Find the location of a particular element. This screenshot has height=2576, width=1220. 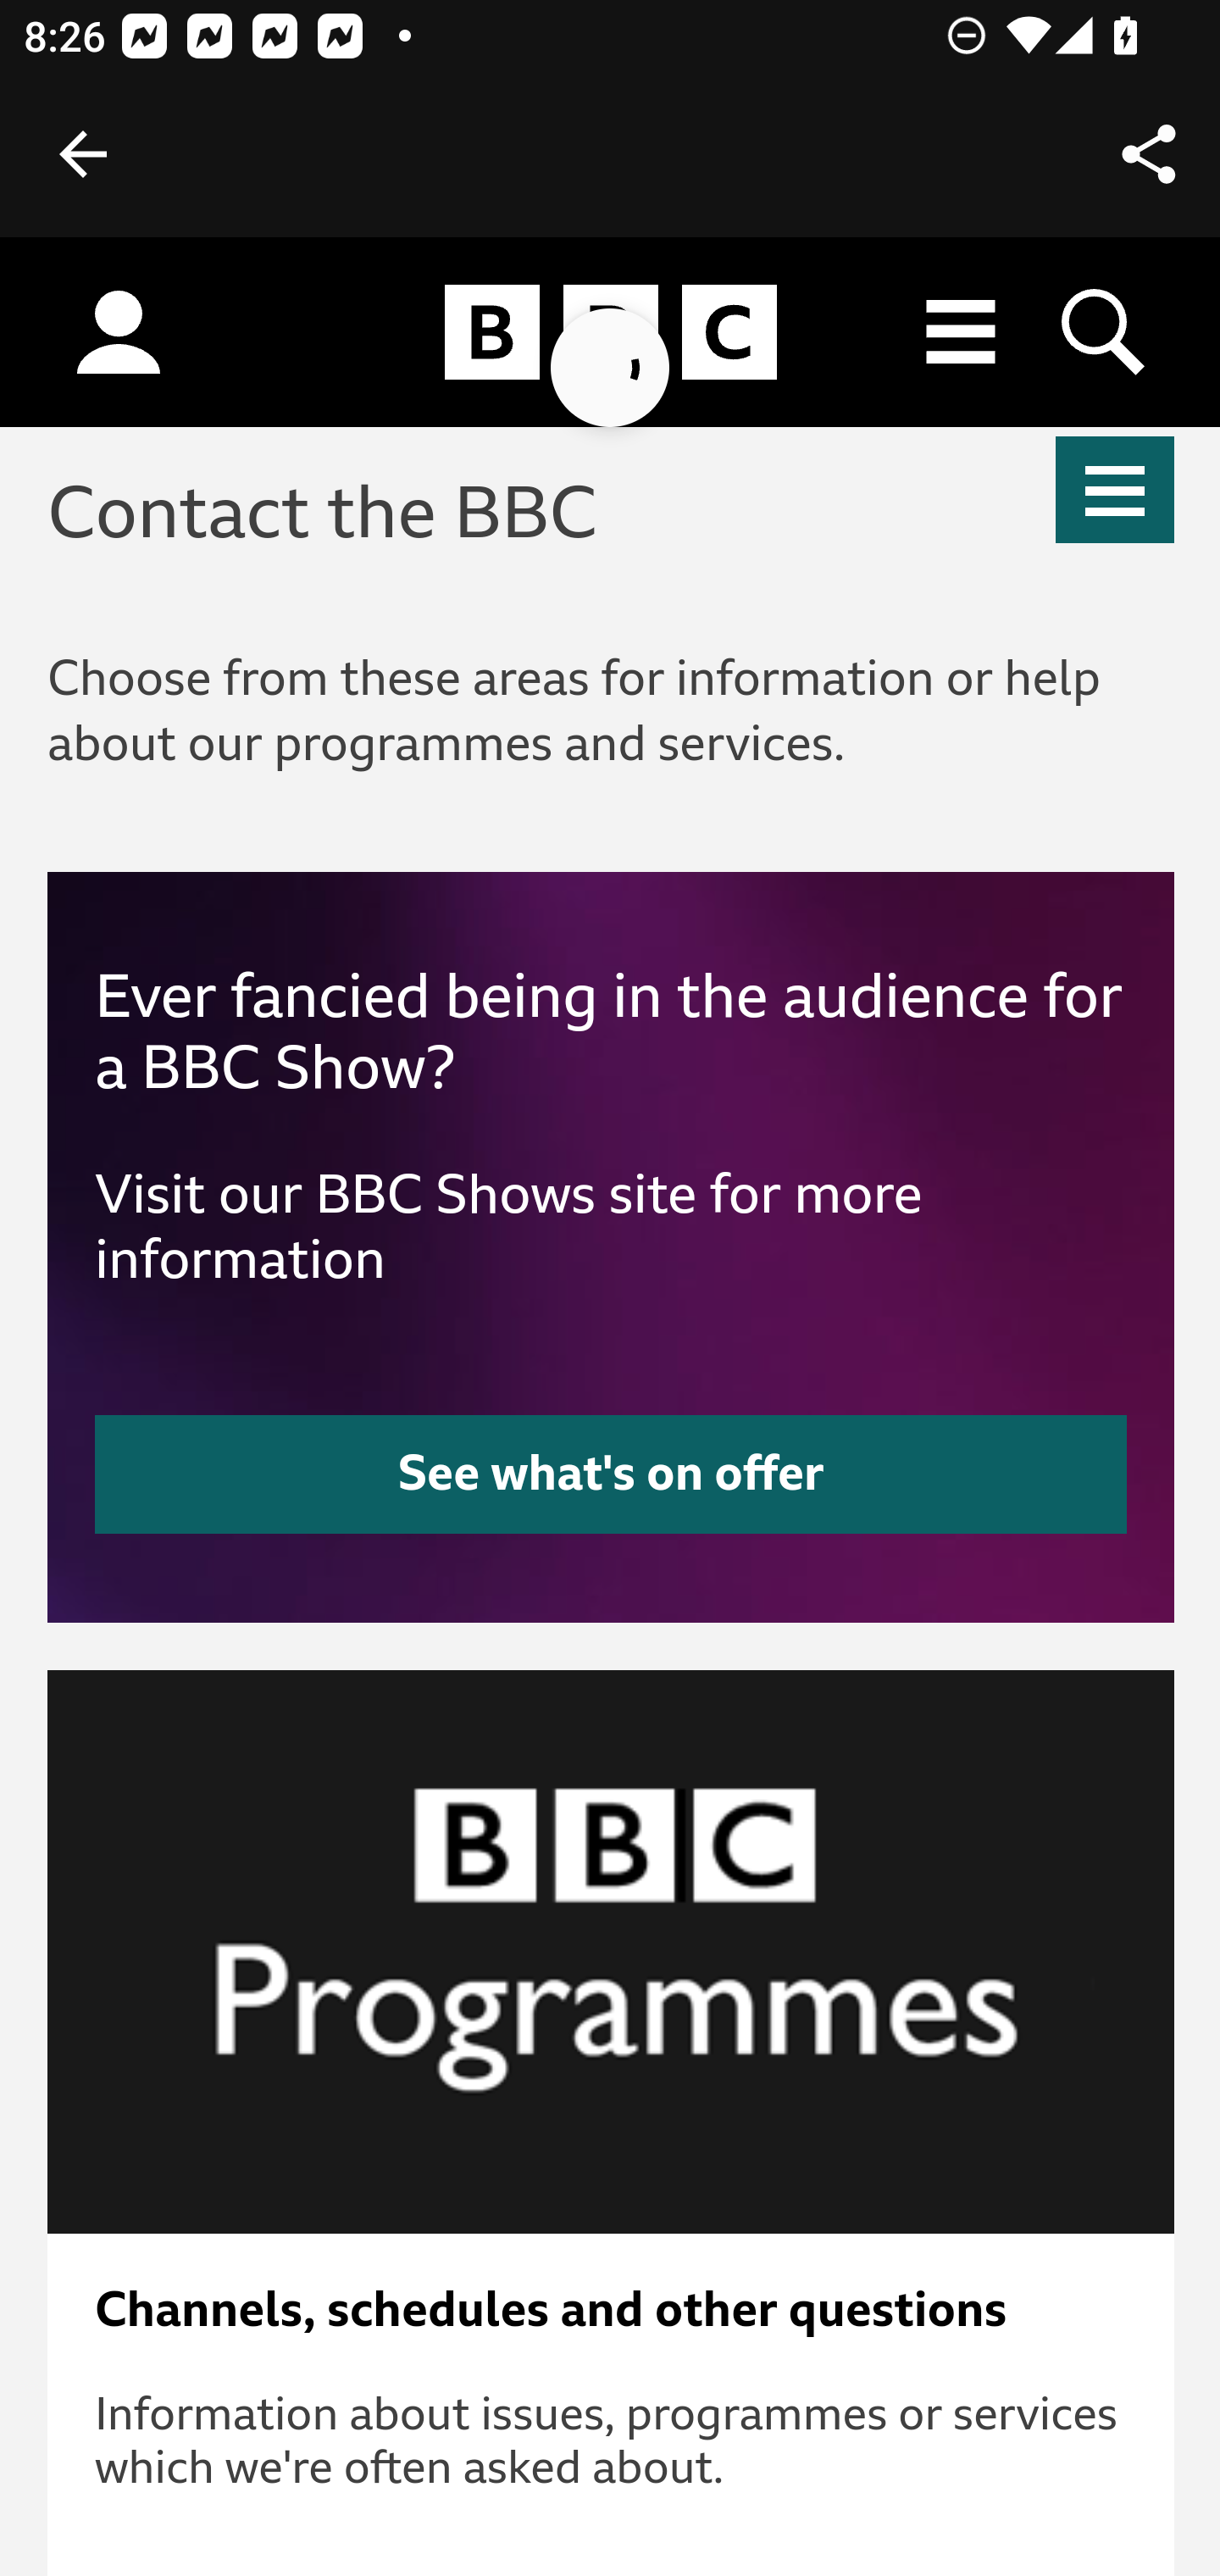

Homepage is located at coordinates (610, 333).